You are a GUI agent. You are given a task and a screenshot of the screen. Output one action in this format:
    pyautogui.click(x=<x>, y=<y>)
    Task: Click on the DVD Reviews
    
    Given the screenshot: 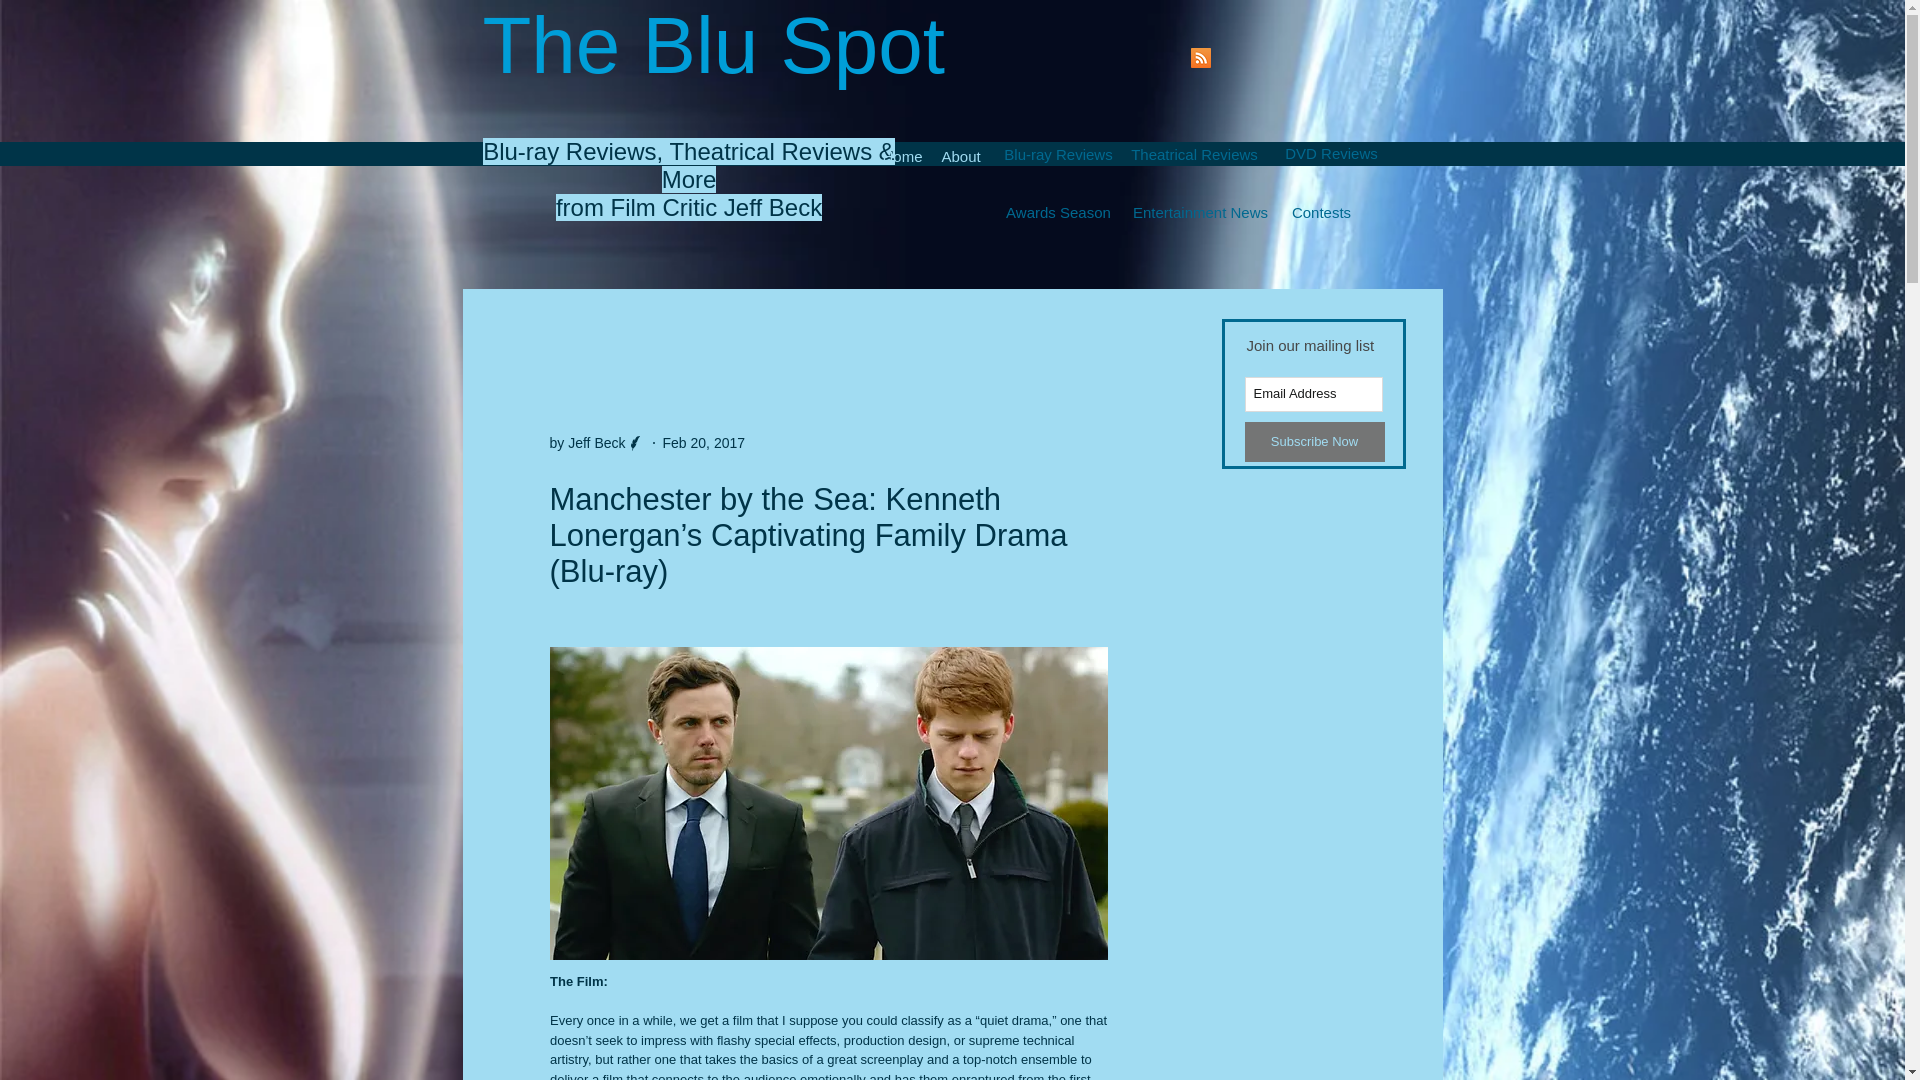 What is the action you would take?
    pyautogui.click(x=1330, y=153)
    